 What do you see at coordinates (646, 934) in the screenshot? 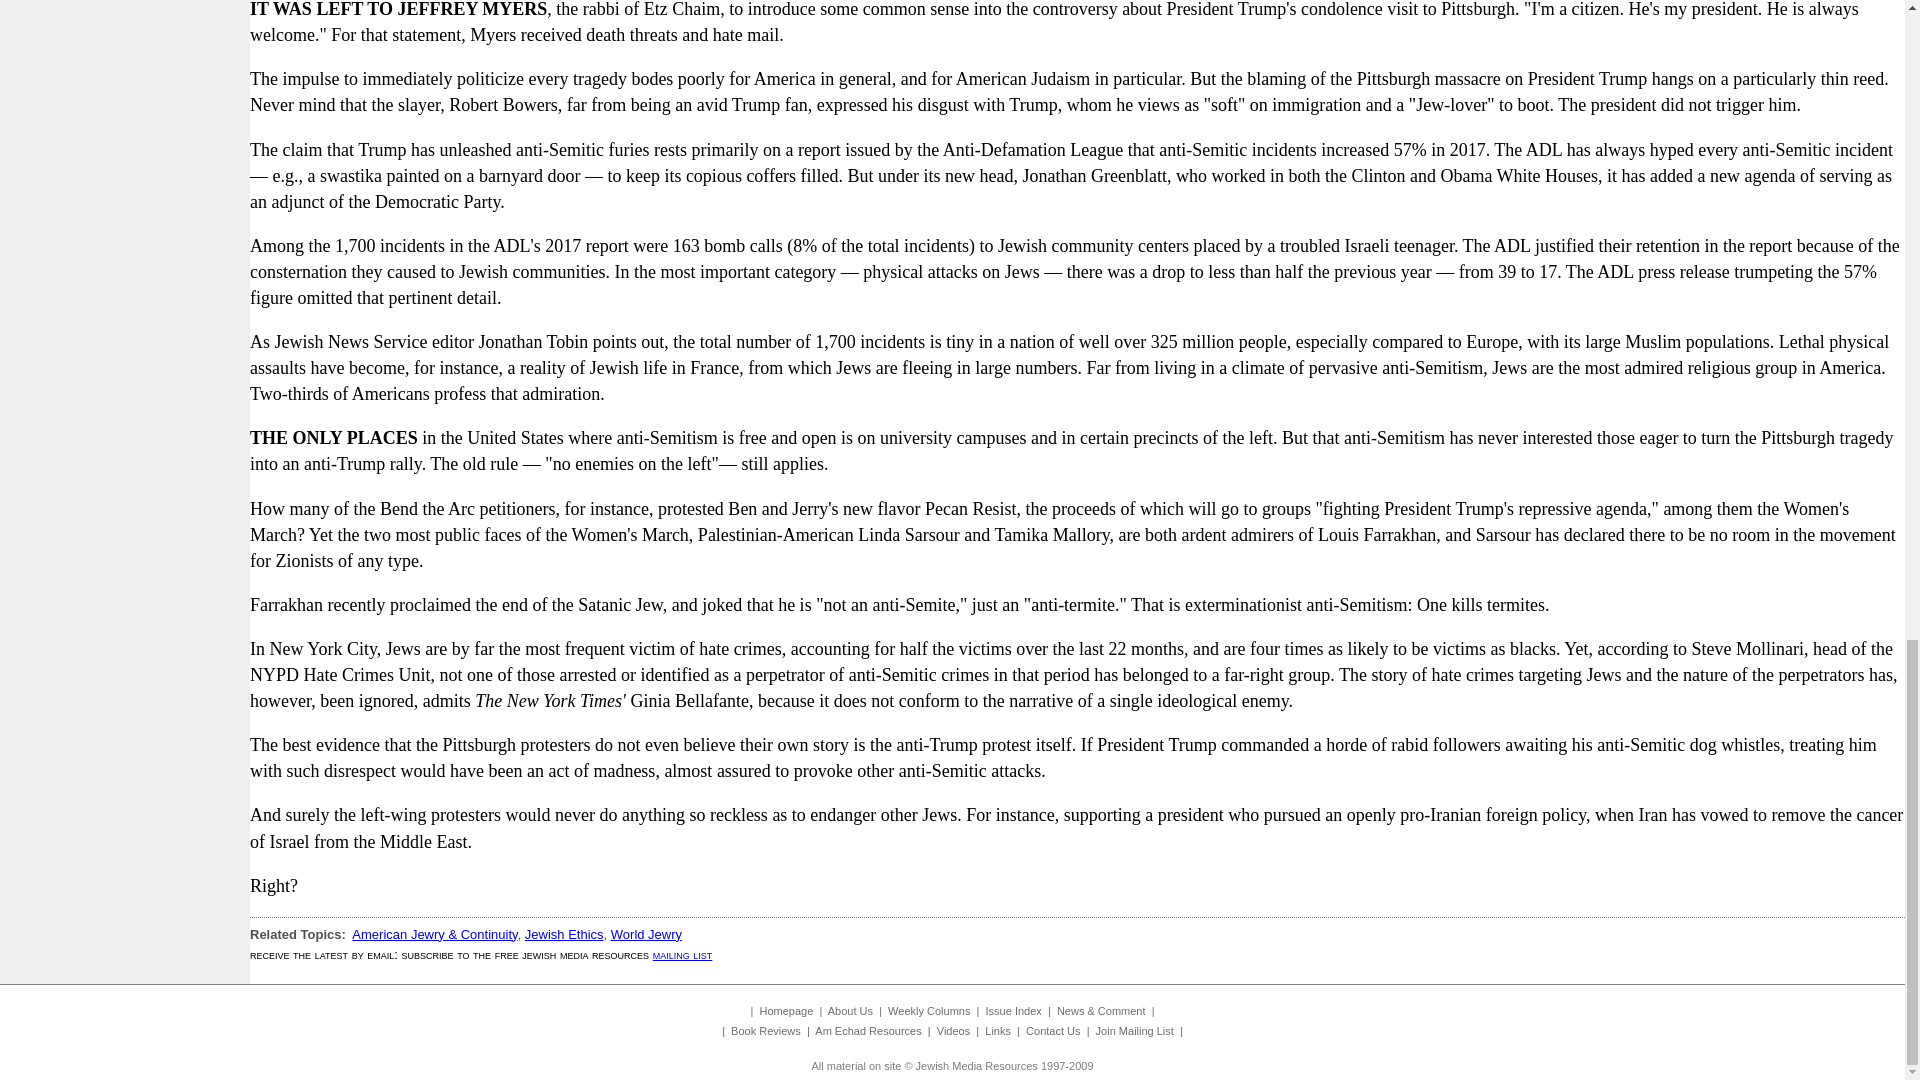
I see `World Jewry` at bounding box center [646, 934].